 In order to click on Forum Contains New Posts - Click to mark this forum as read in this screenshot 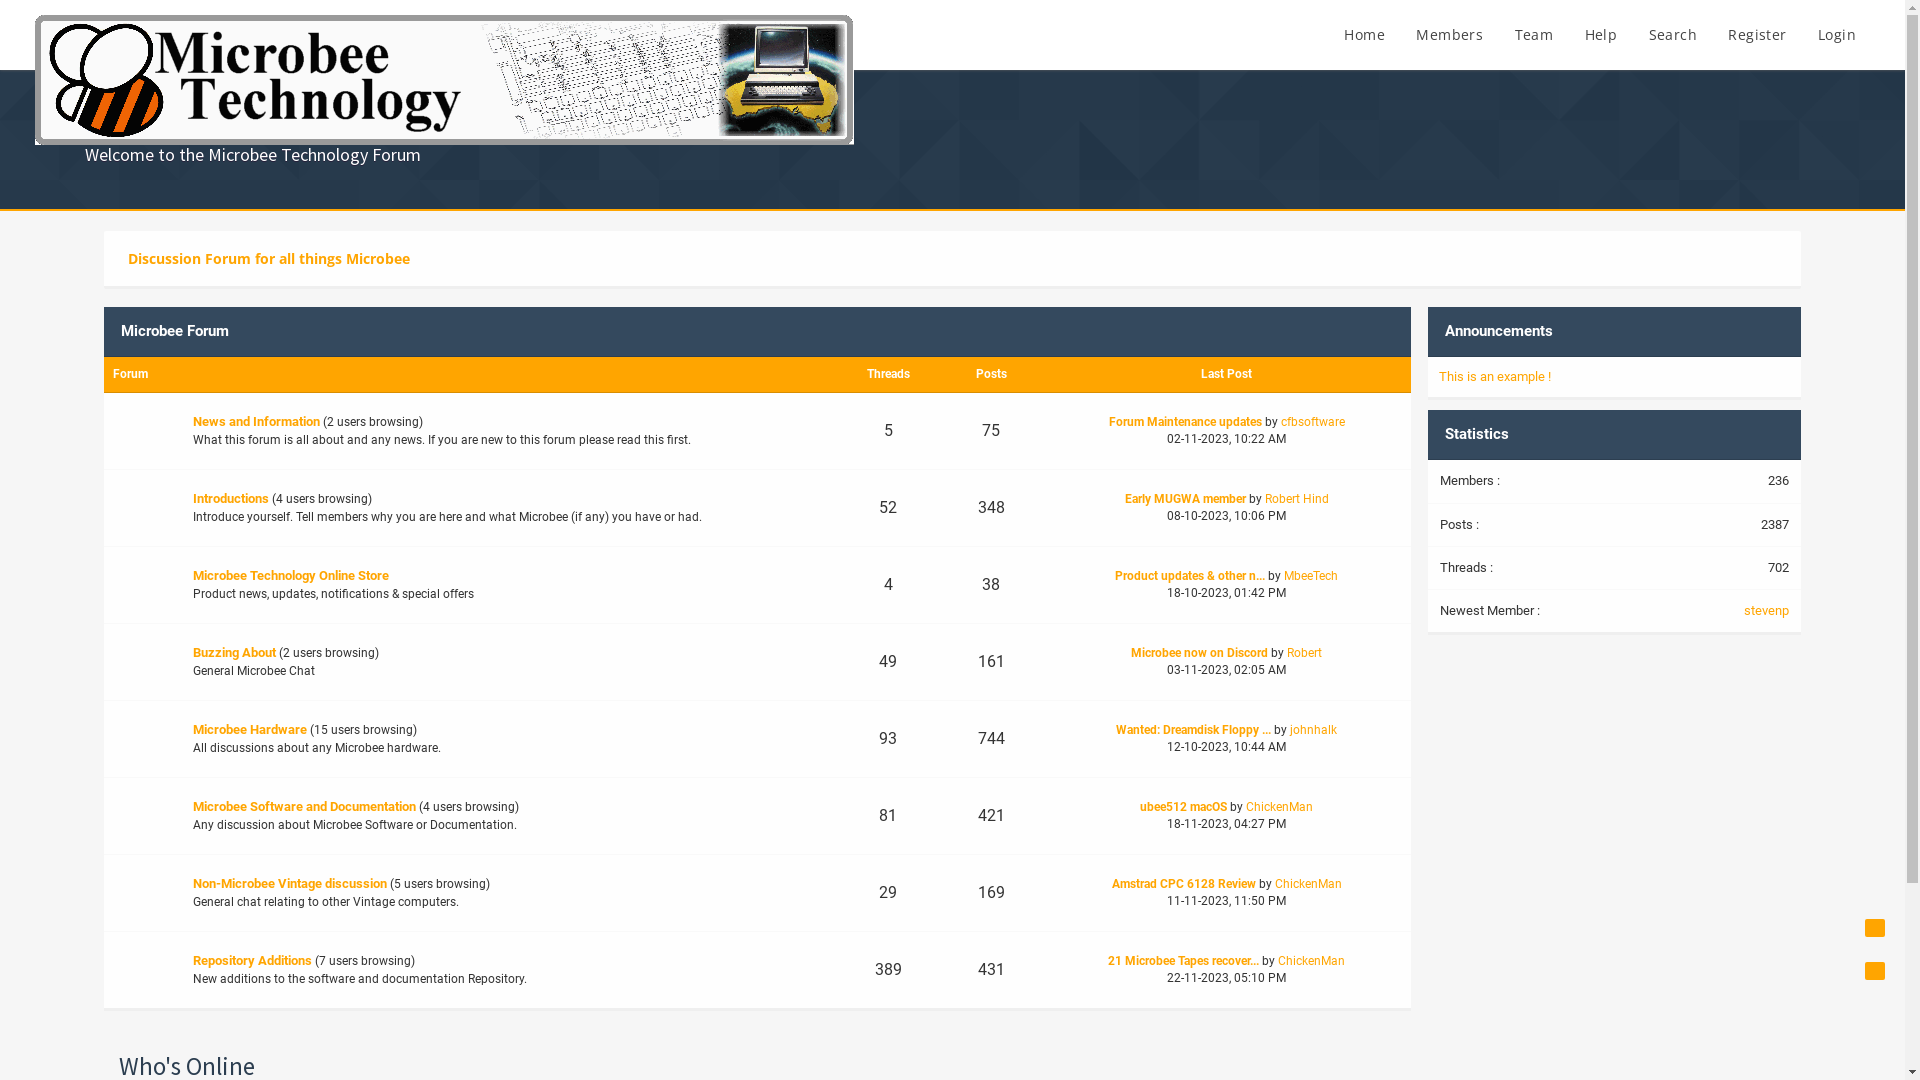, I will do `click(142, 739)`.